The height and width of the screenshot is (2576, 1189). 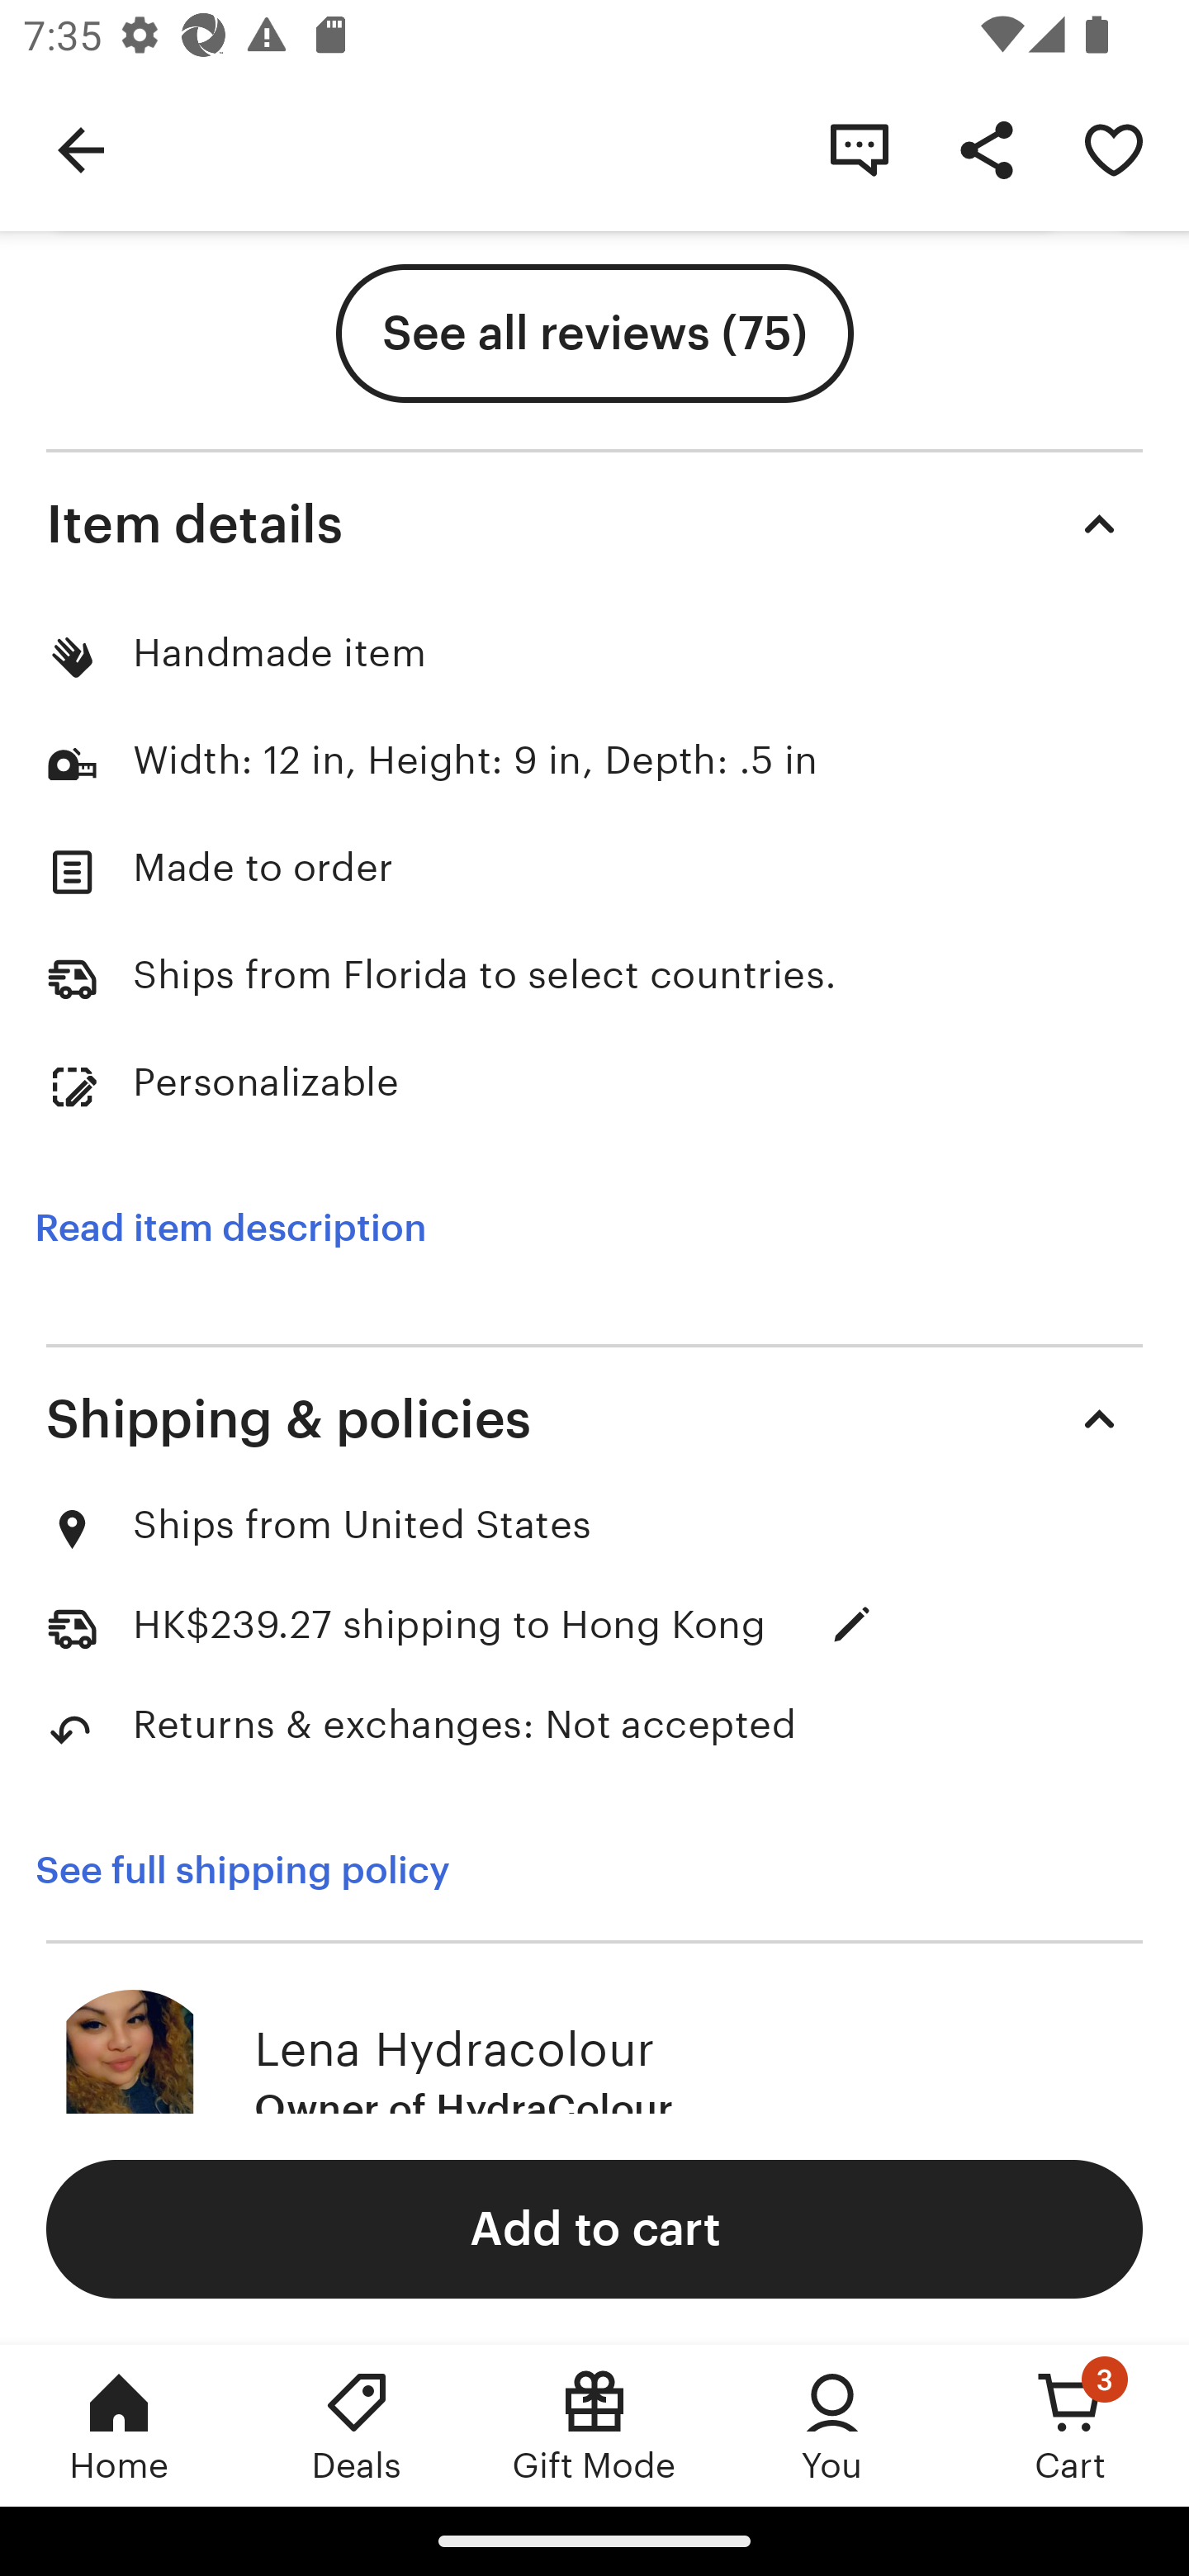 I want to click on Item details, so click(x=594, y=523).